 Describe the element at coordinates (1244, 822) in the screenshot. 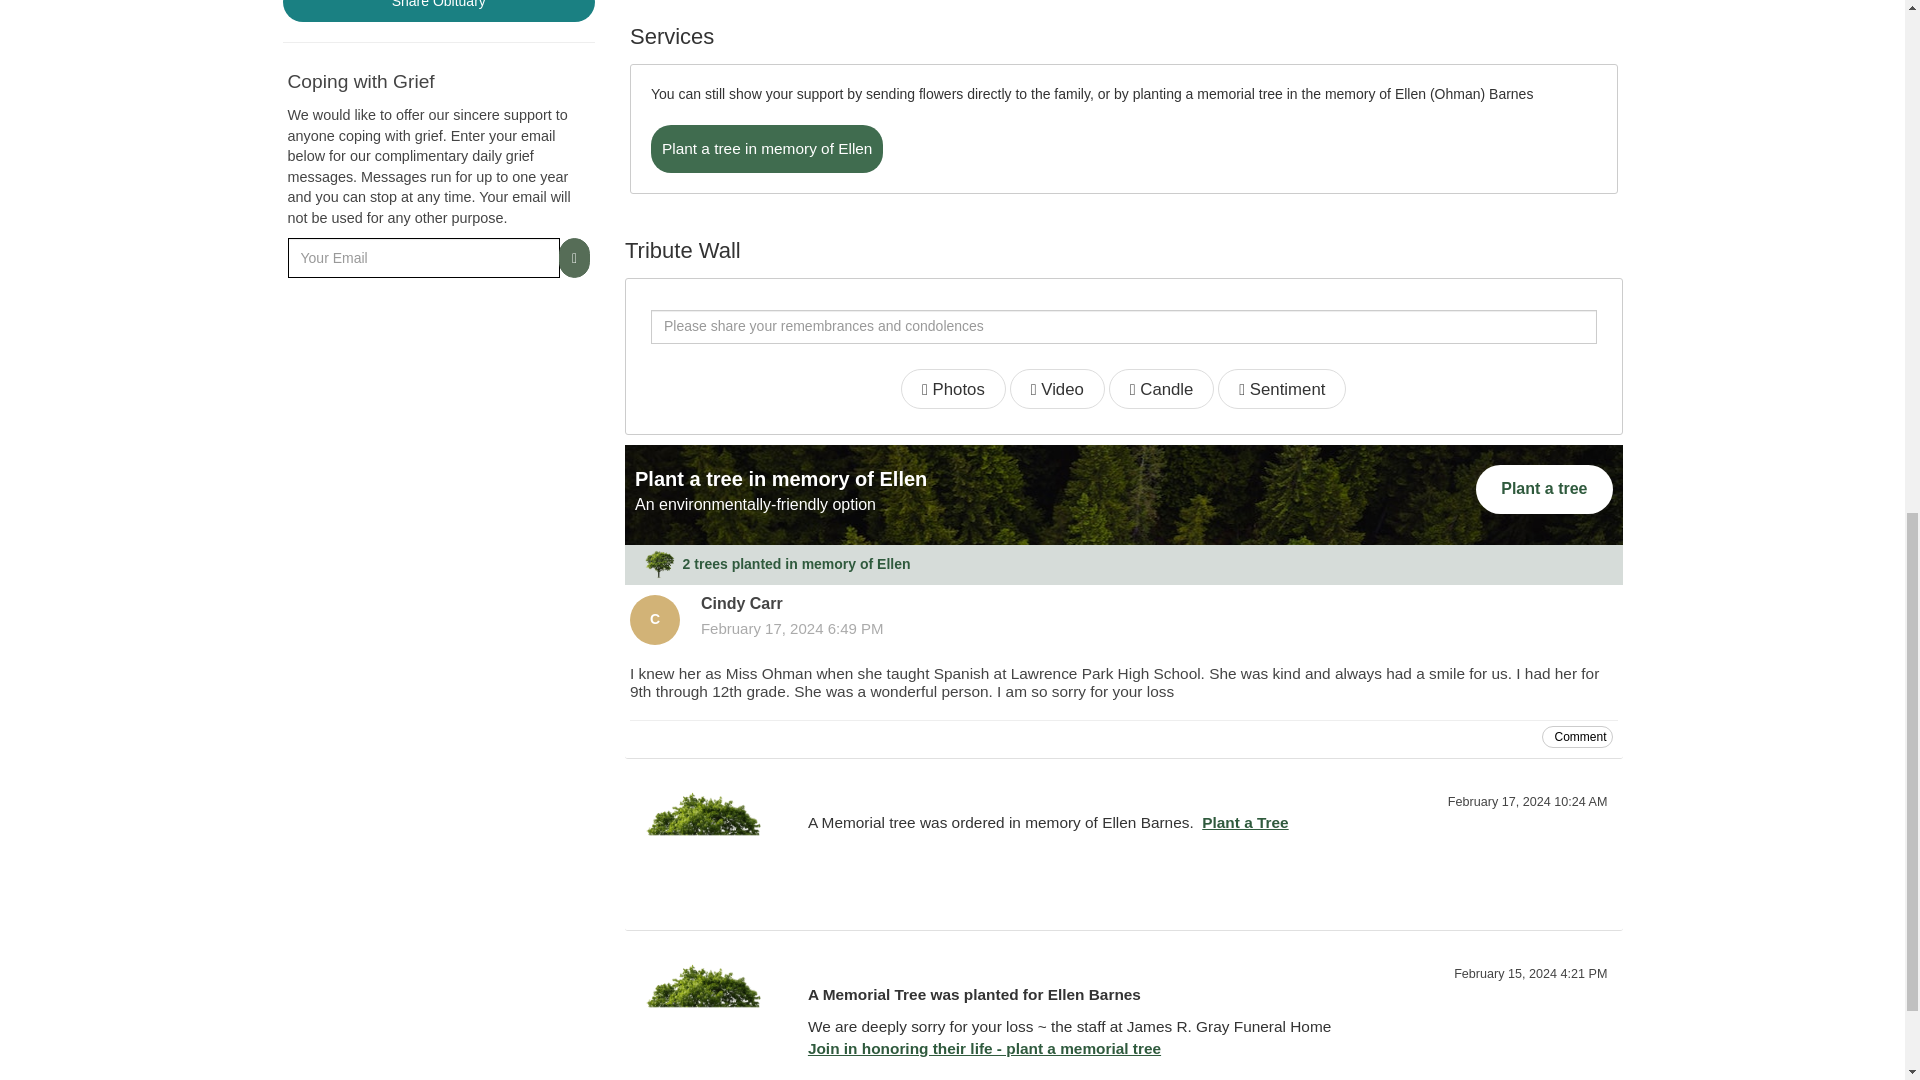

I see `Plant a Tree` at that location.